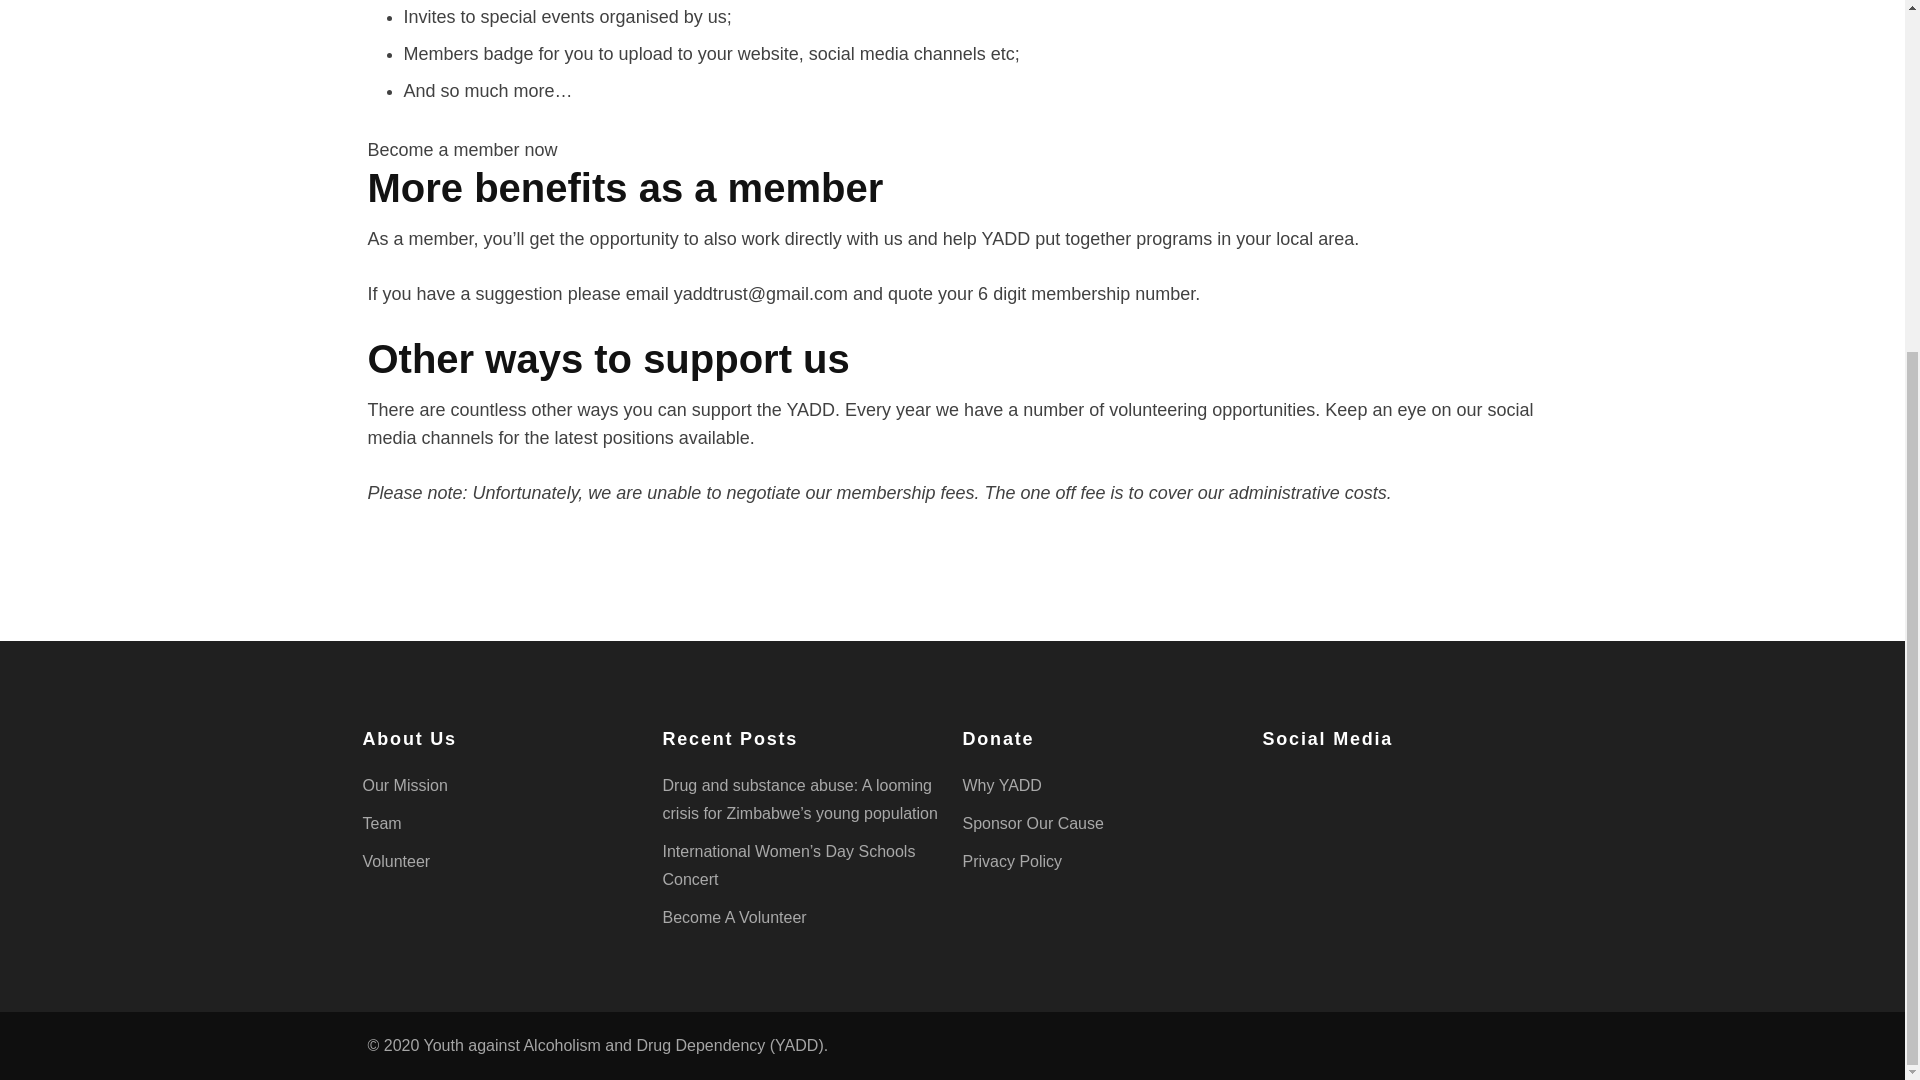 This screenshot has height=1080, width=1920. Describe the element at coordinates (1032, 823) in the screenshot. I see `Sponsor Our Cause` at that location.